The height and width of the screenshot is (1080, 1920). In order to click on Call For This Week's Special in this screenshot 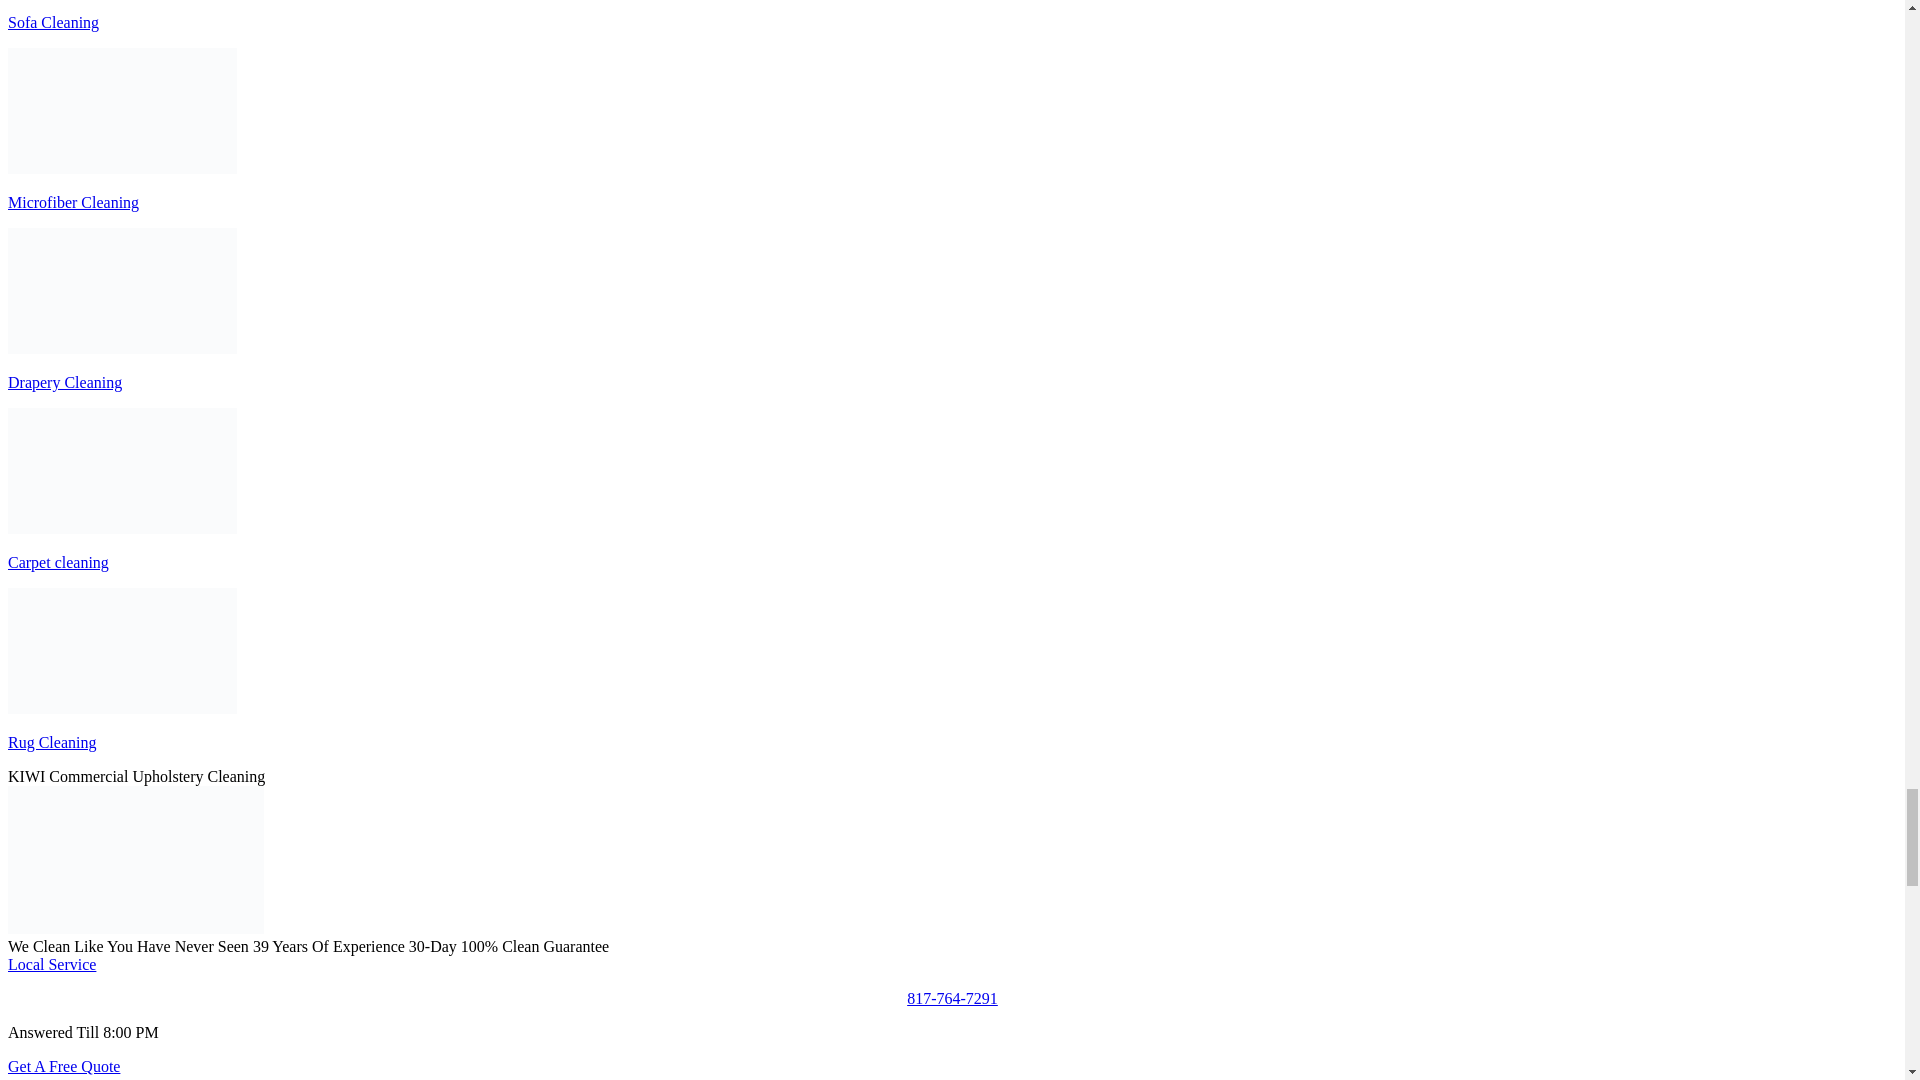, I will do `click(952, 998)`.